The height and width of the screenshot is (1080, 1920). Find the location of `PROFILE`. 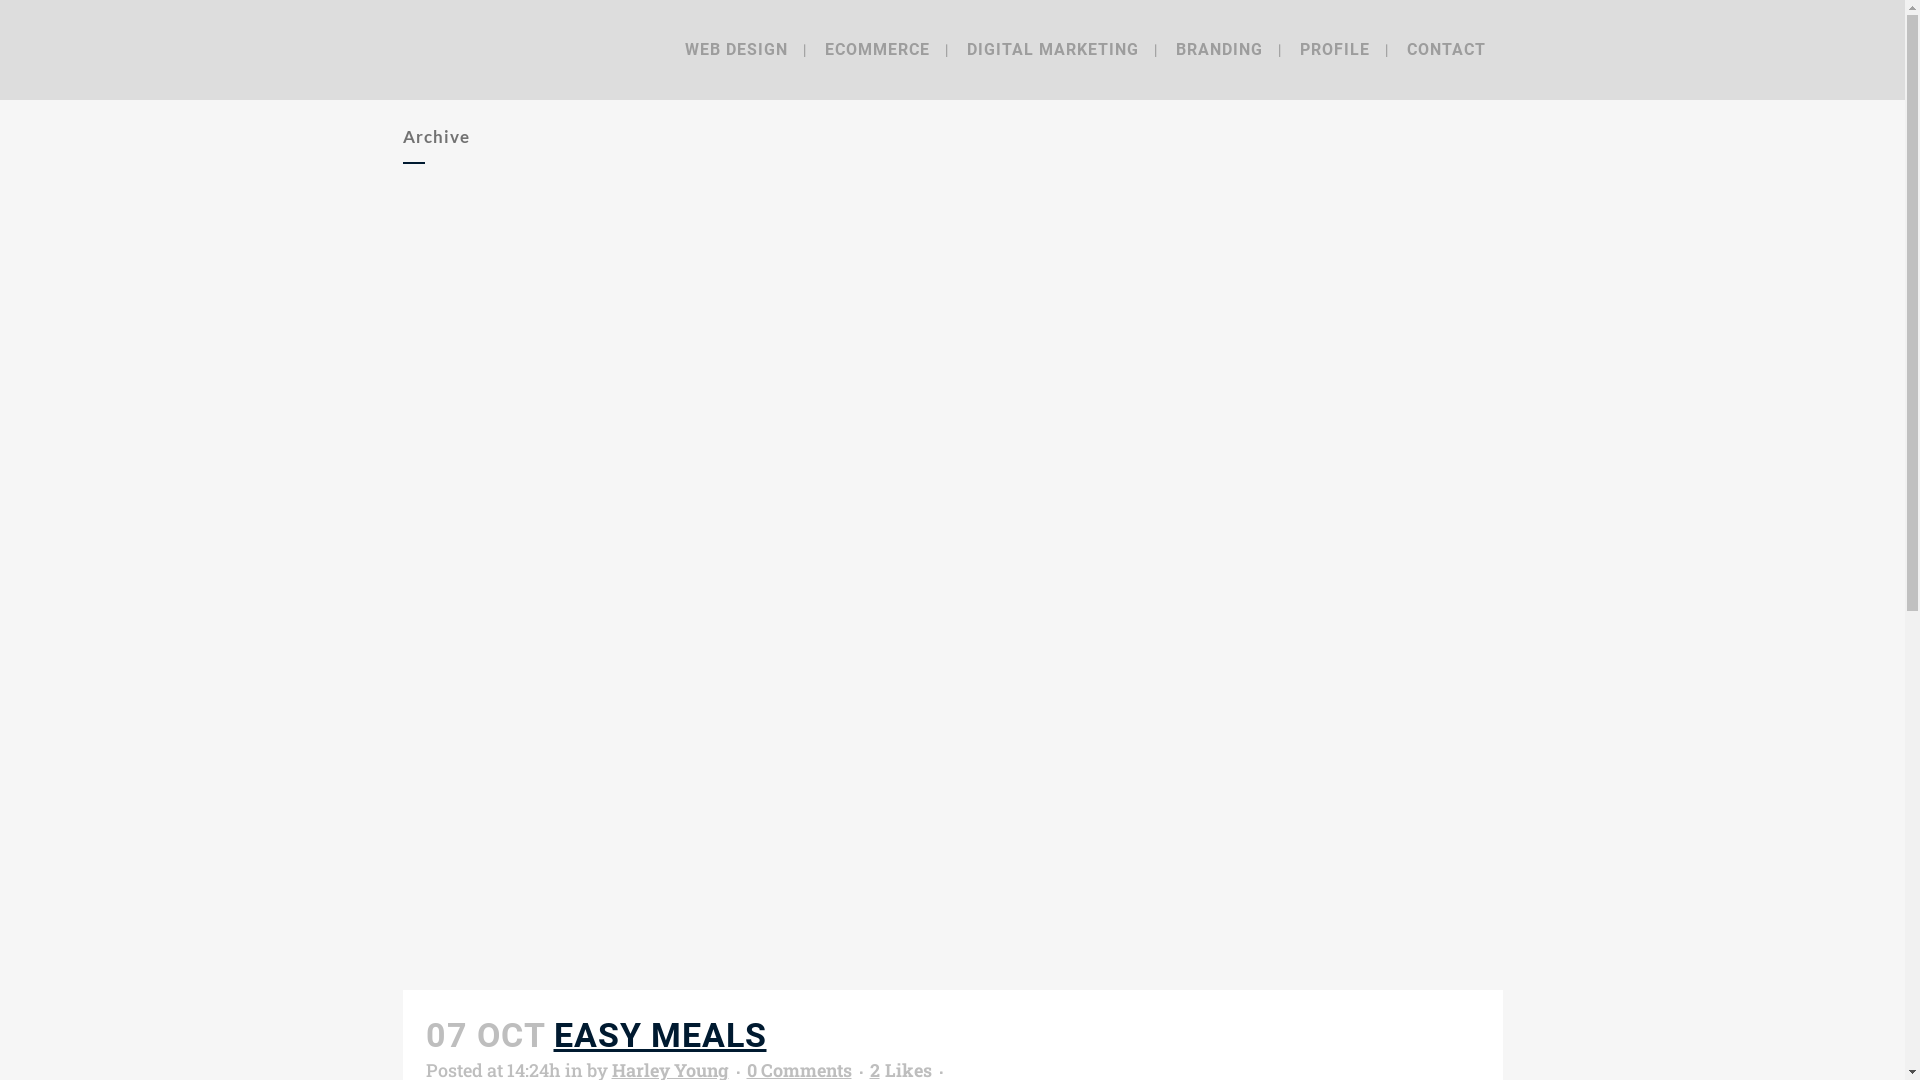

PROFILE is located at coordinates (1334, 50).